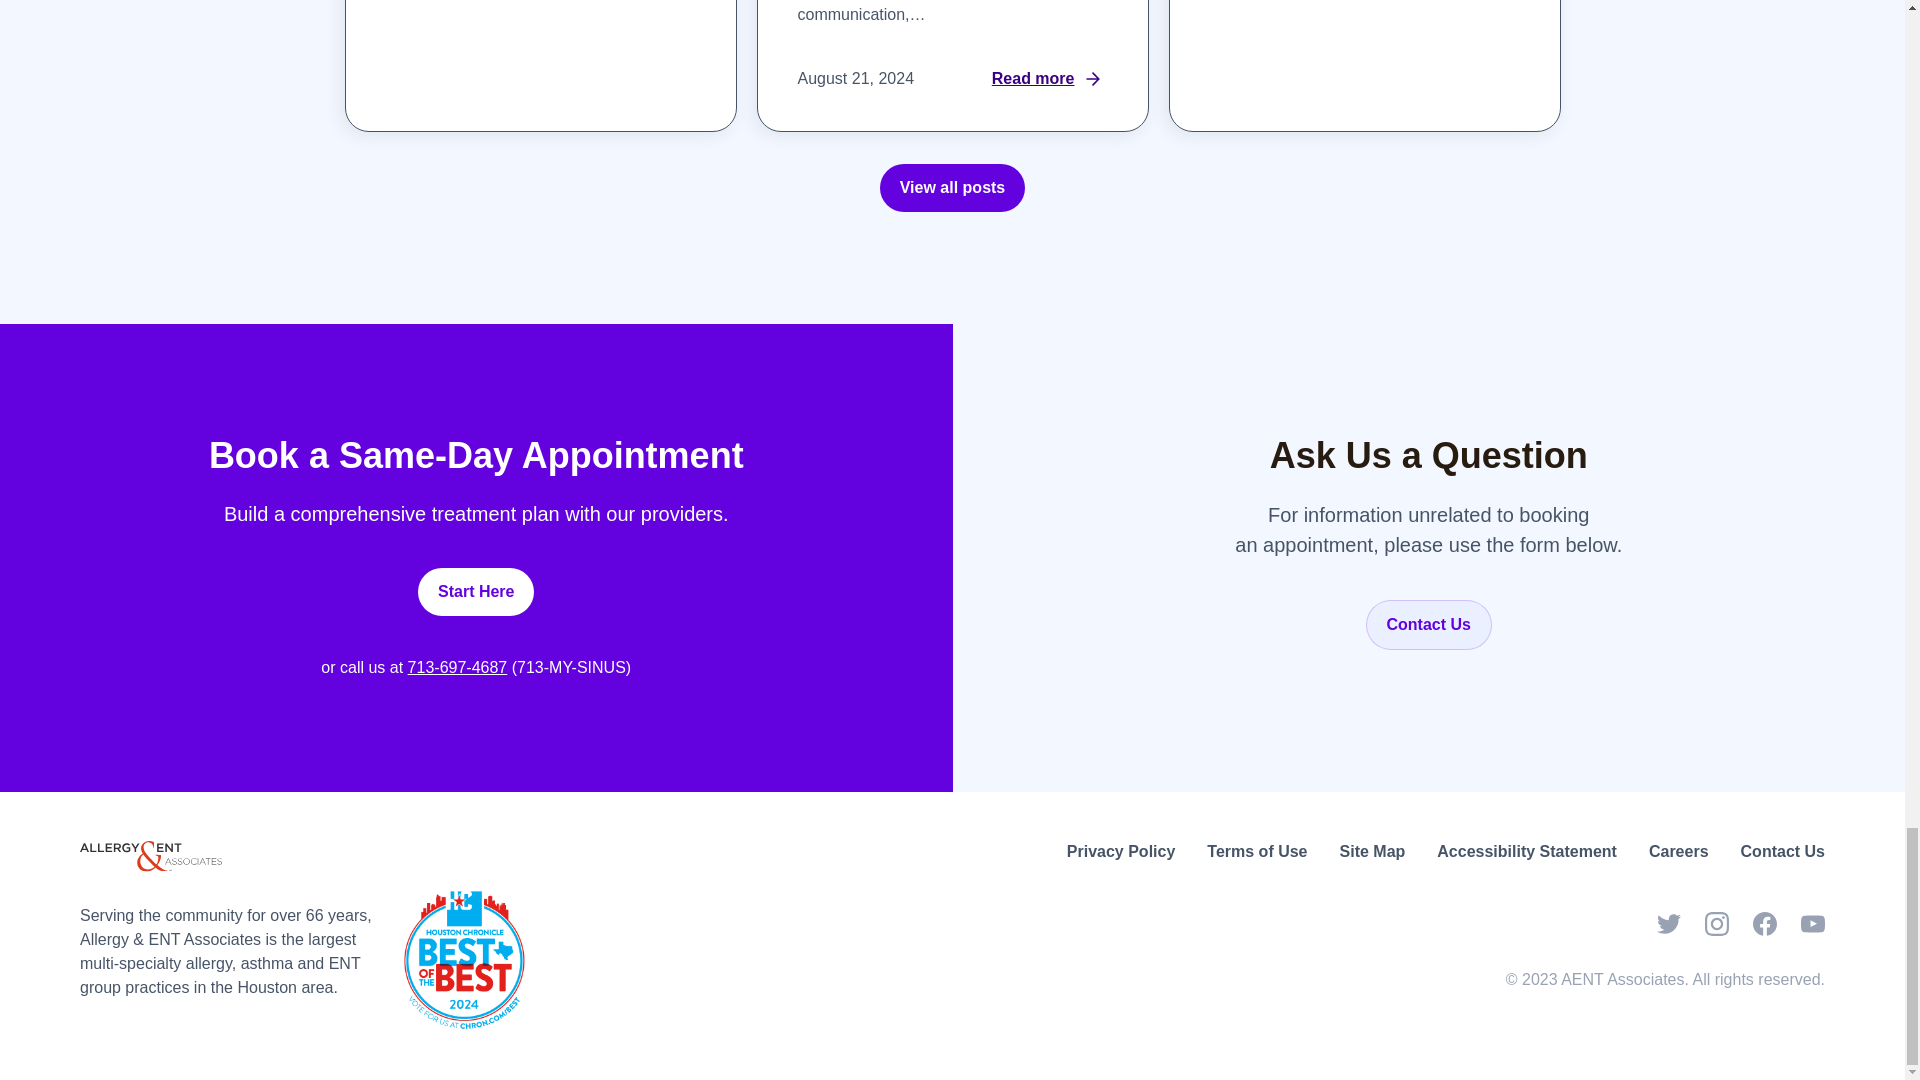 The width and height of the screenshot is (1920, 1080). Describe the element at coordinates (458, 667) in the screenshot. I see `713-697-4687` at that location.